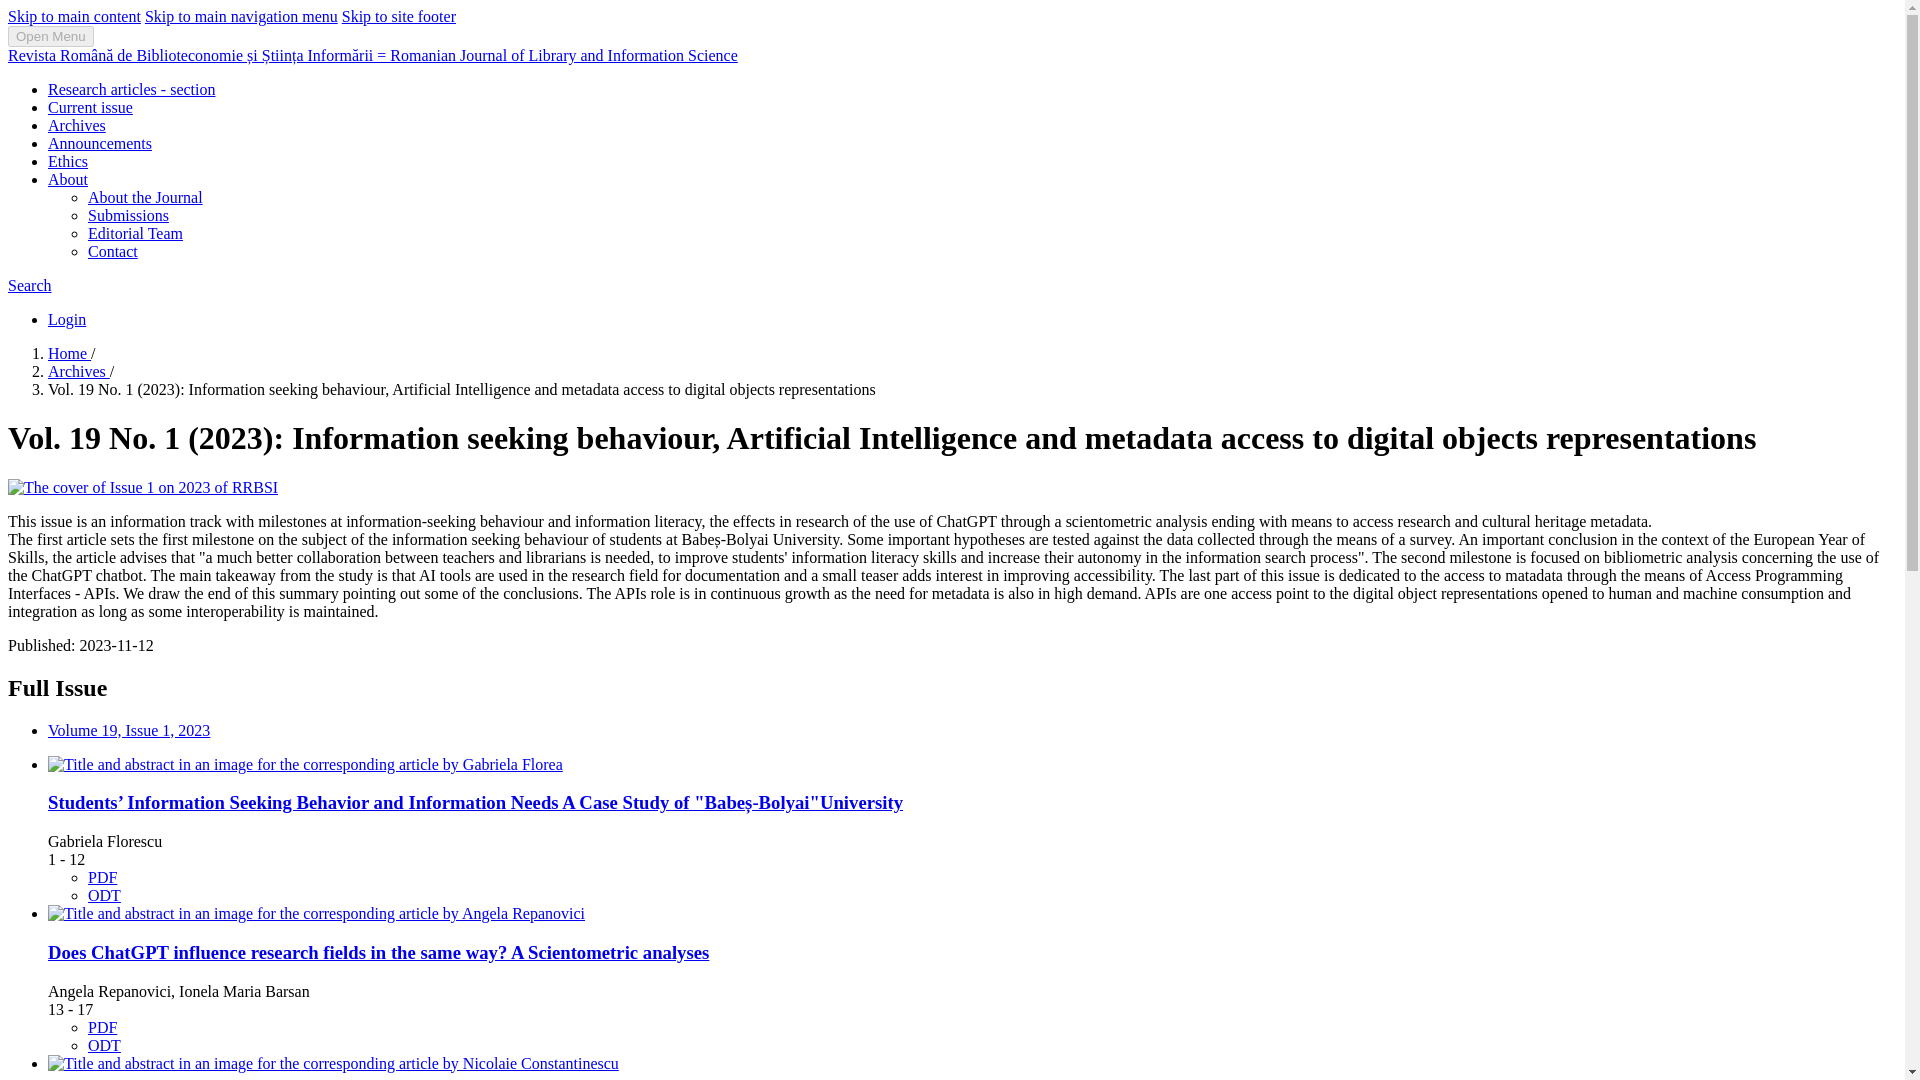  Describe the element at coordinates (68, 178) in the screenshot. I see `About` at that location.